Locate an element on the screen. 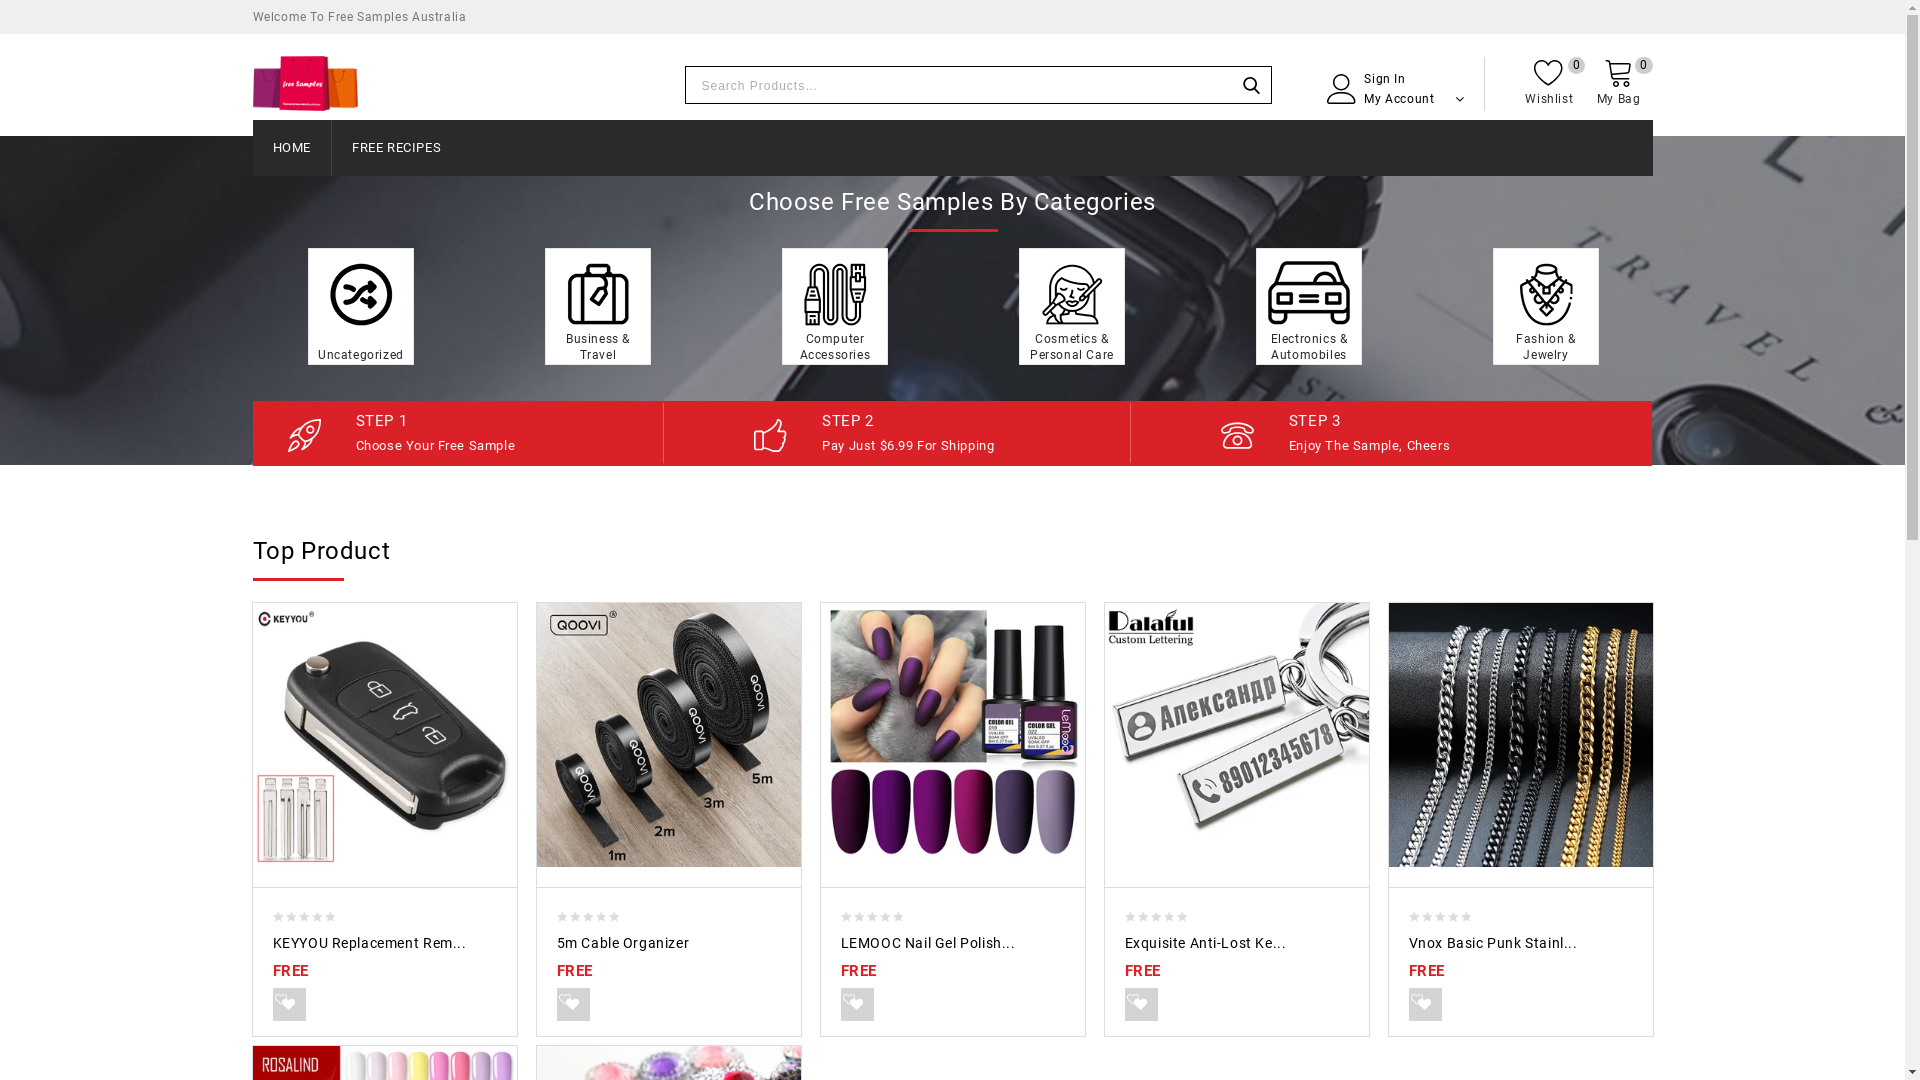 The image size is (1920, 1080). Not yet rated is located at coordinates (1156, 915).